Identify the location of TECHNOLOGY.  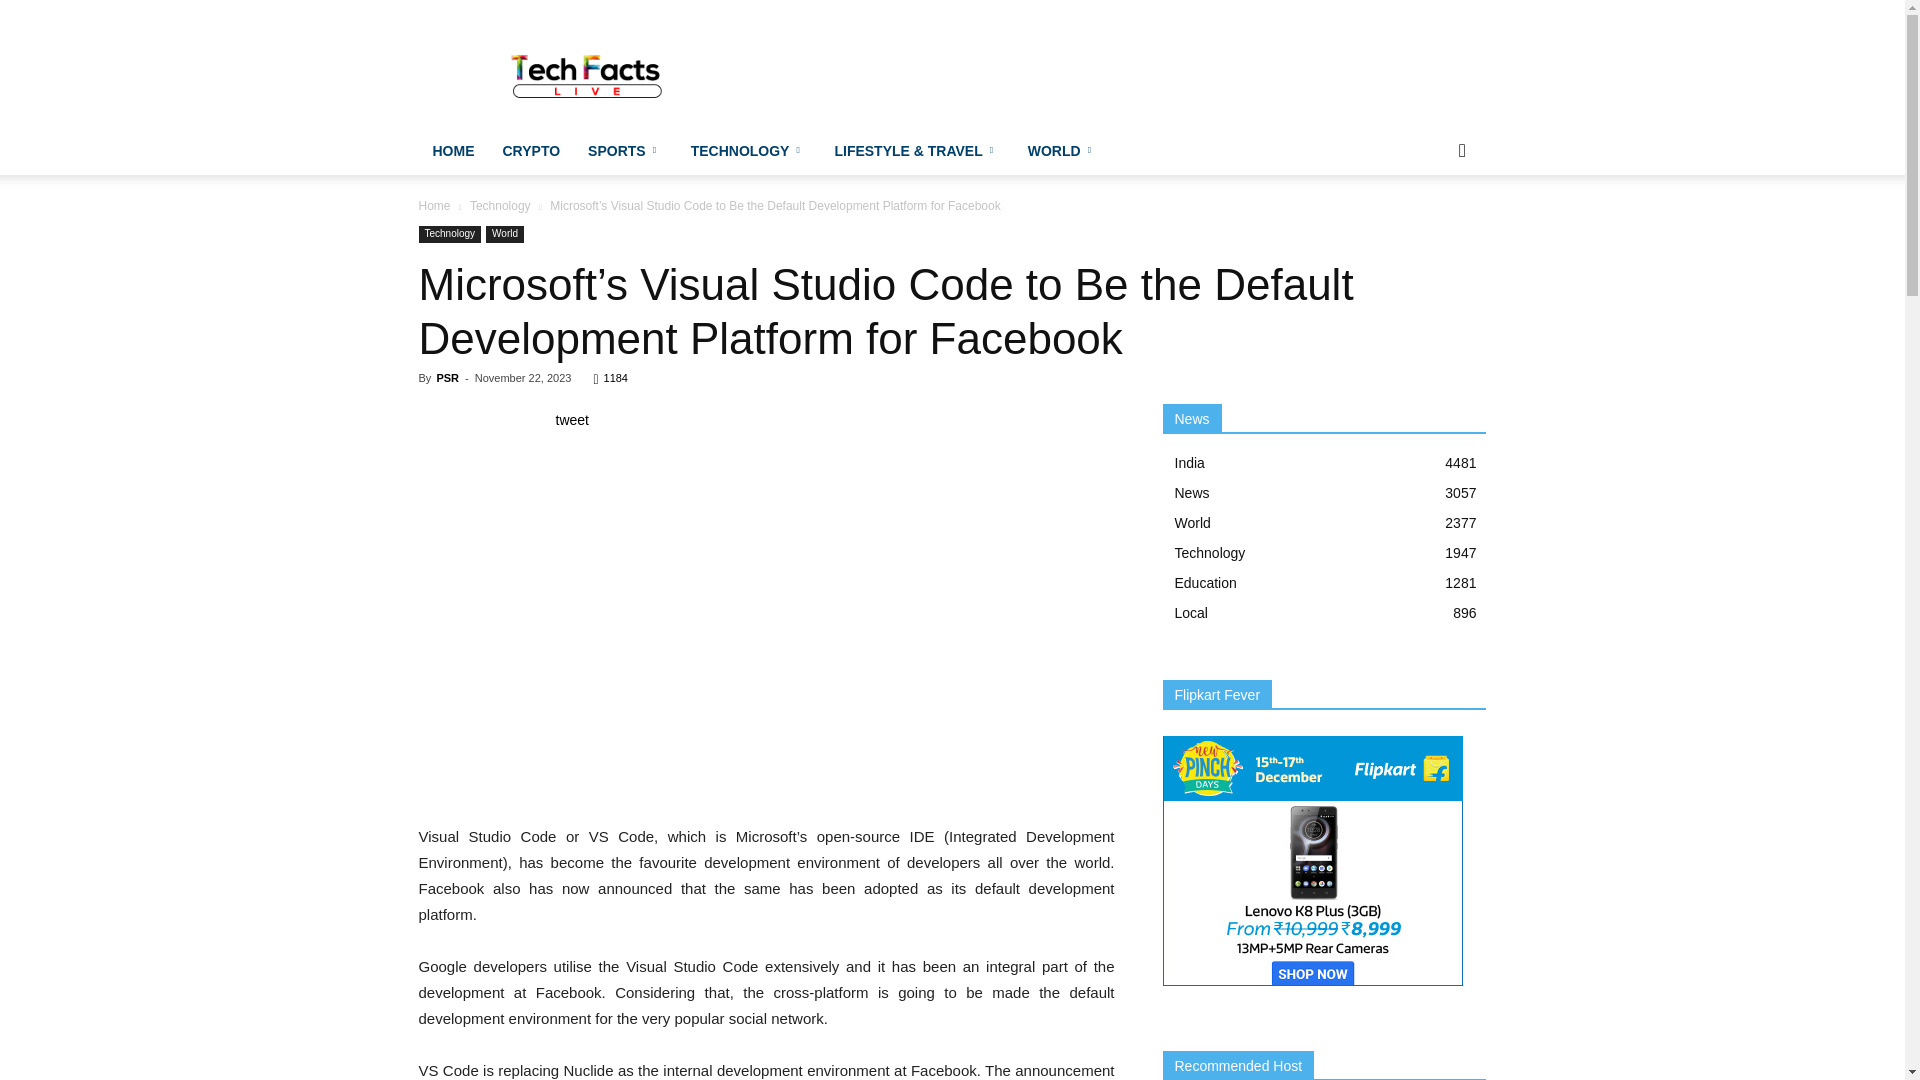
(749, 150).